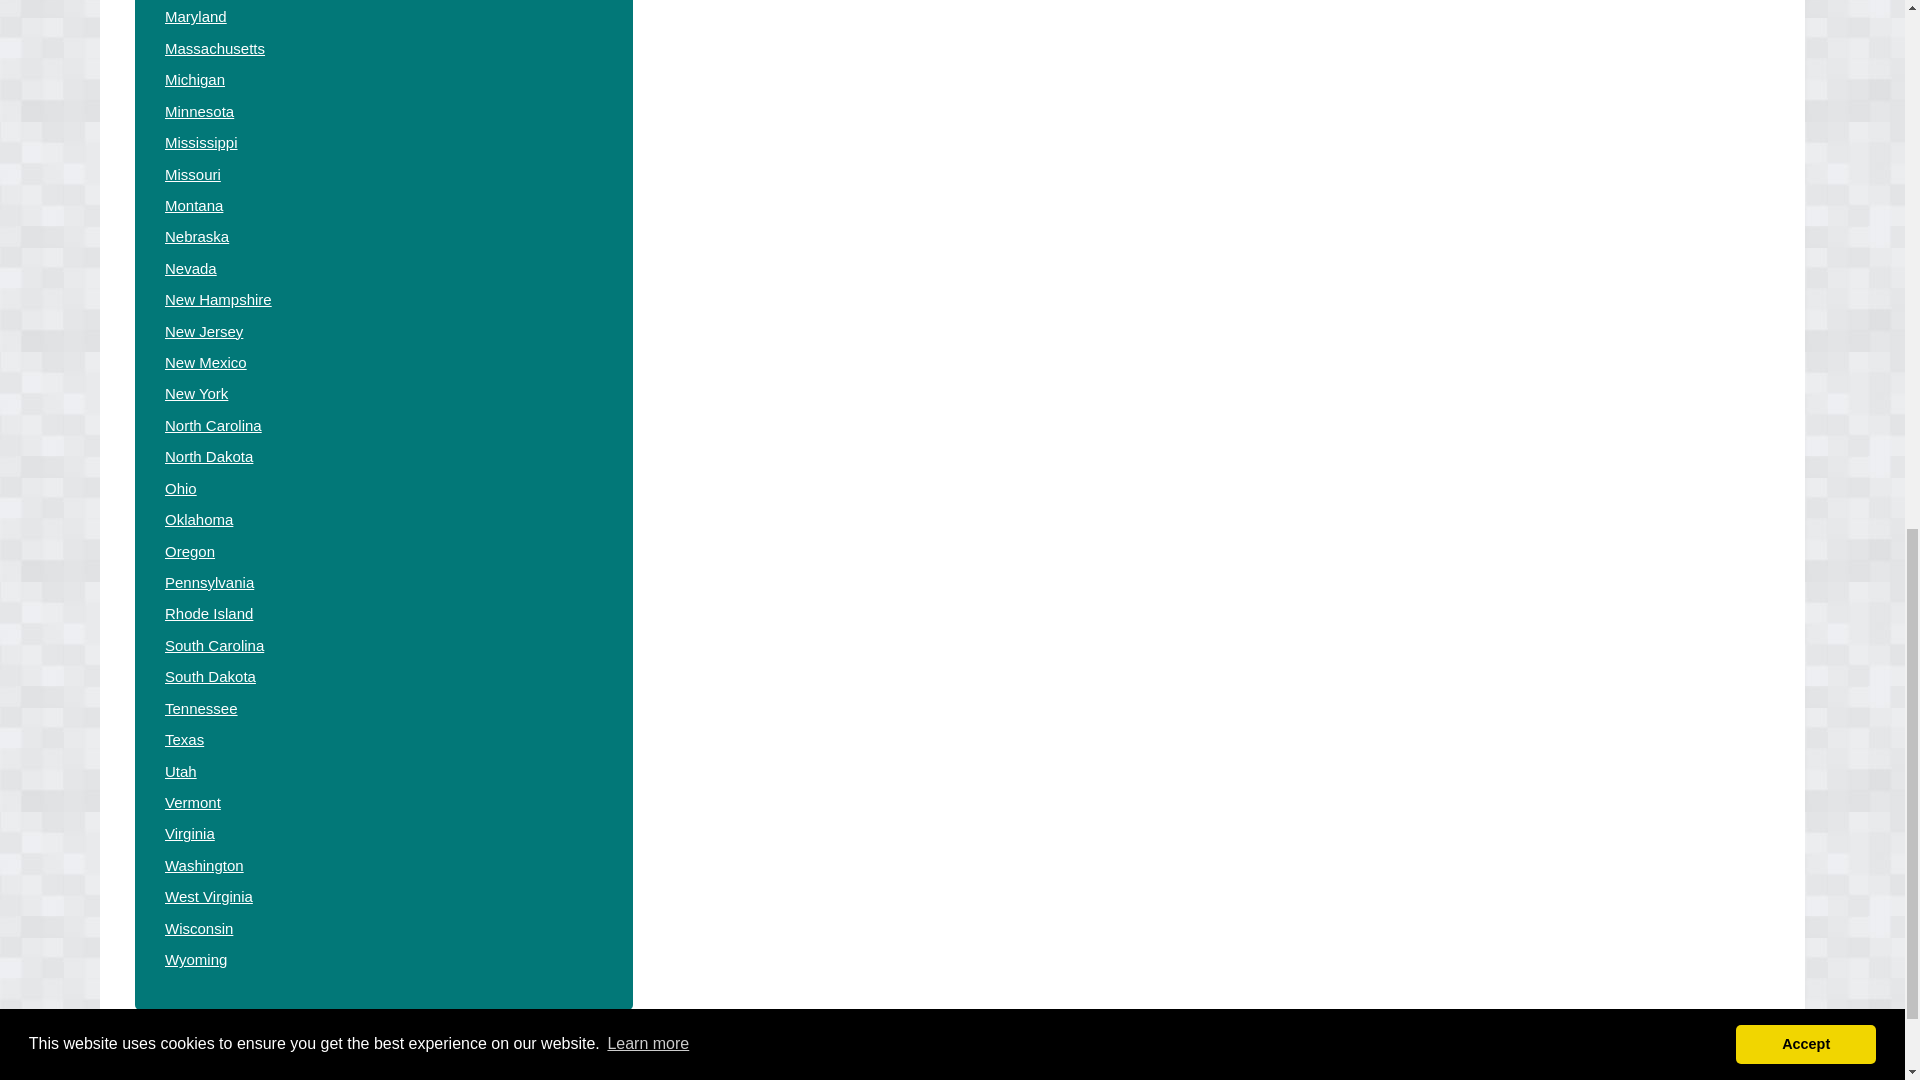 This screenshot has height=1080, width=1920. What do you see at coordinates (214, 48) in the screenshot?
I see `Massachusetts` at bounding box center [214, 48].